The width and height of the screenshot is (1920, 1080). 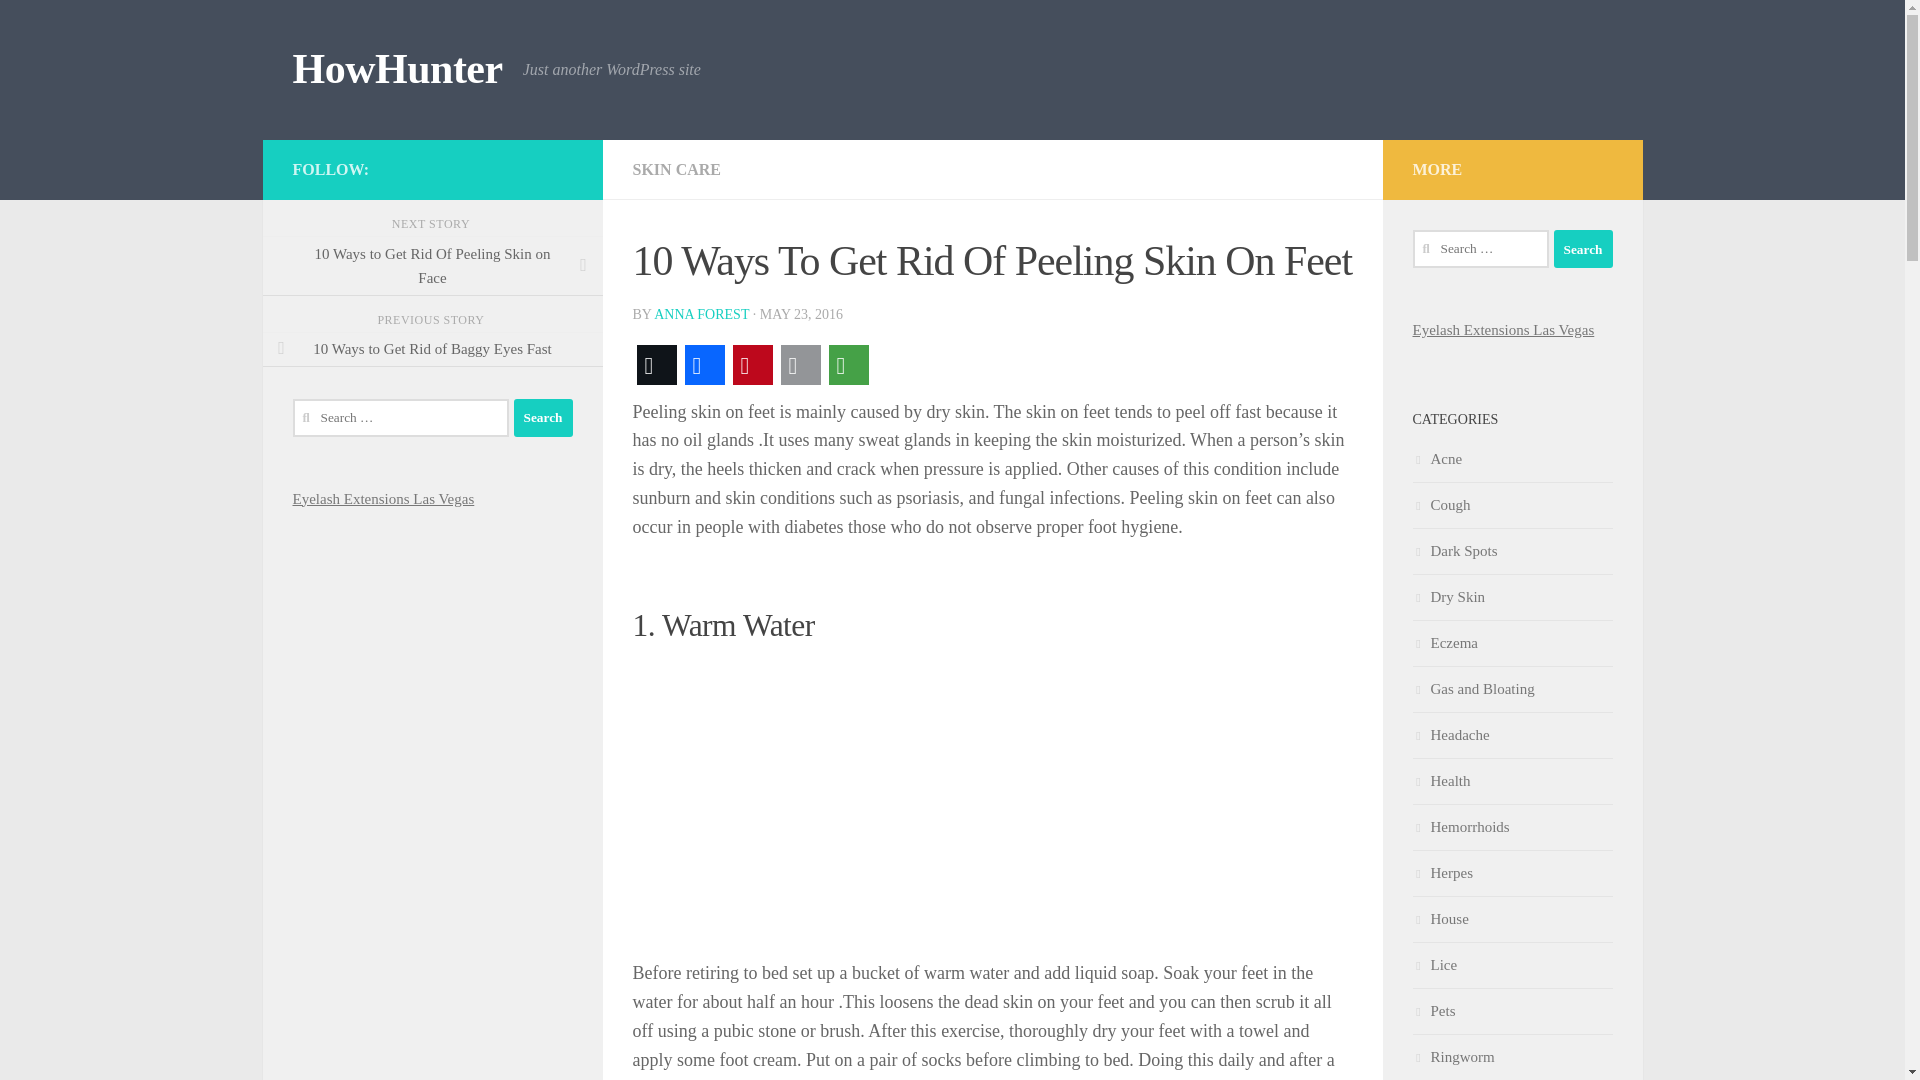 I want to click on Dark Spots, so click(x=1454, y=551).